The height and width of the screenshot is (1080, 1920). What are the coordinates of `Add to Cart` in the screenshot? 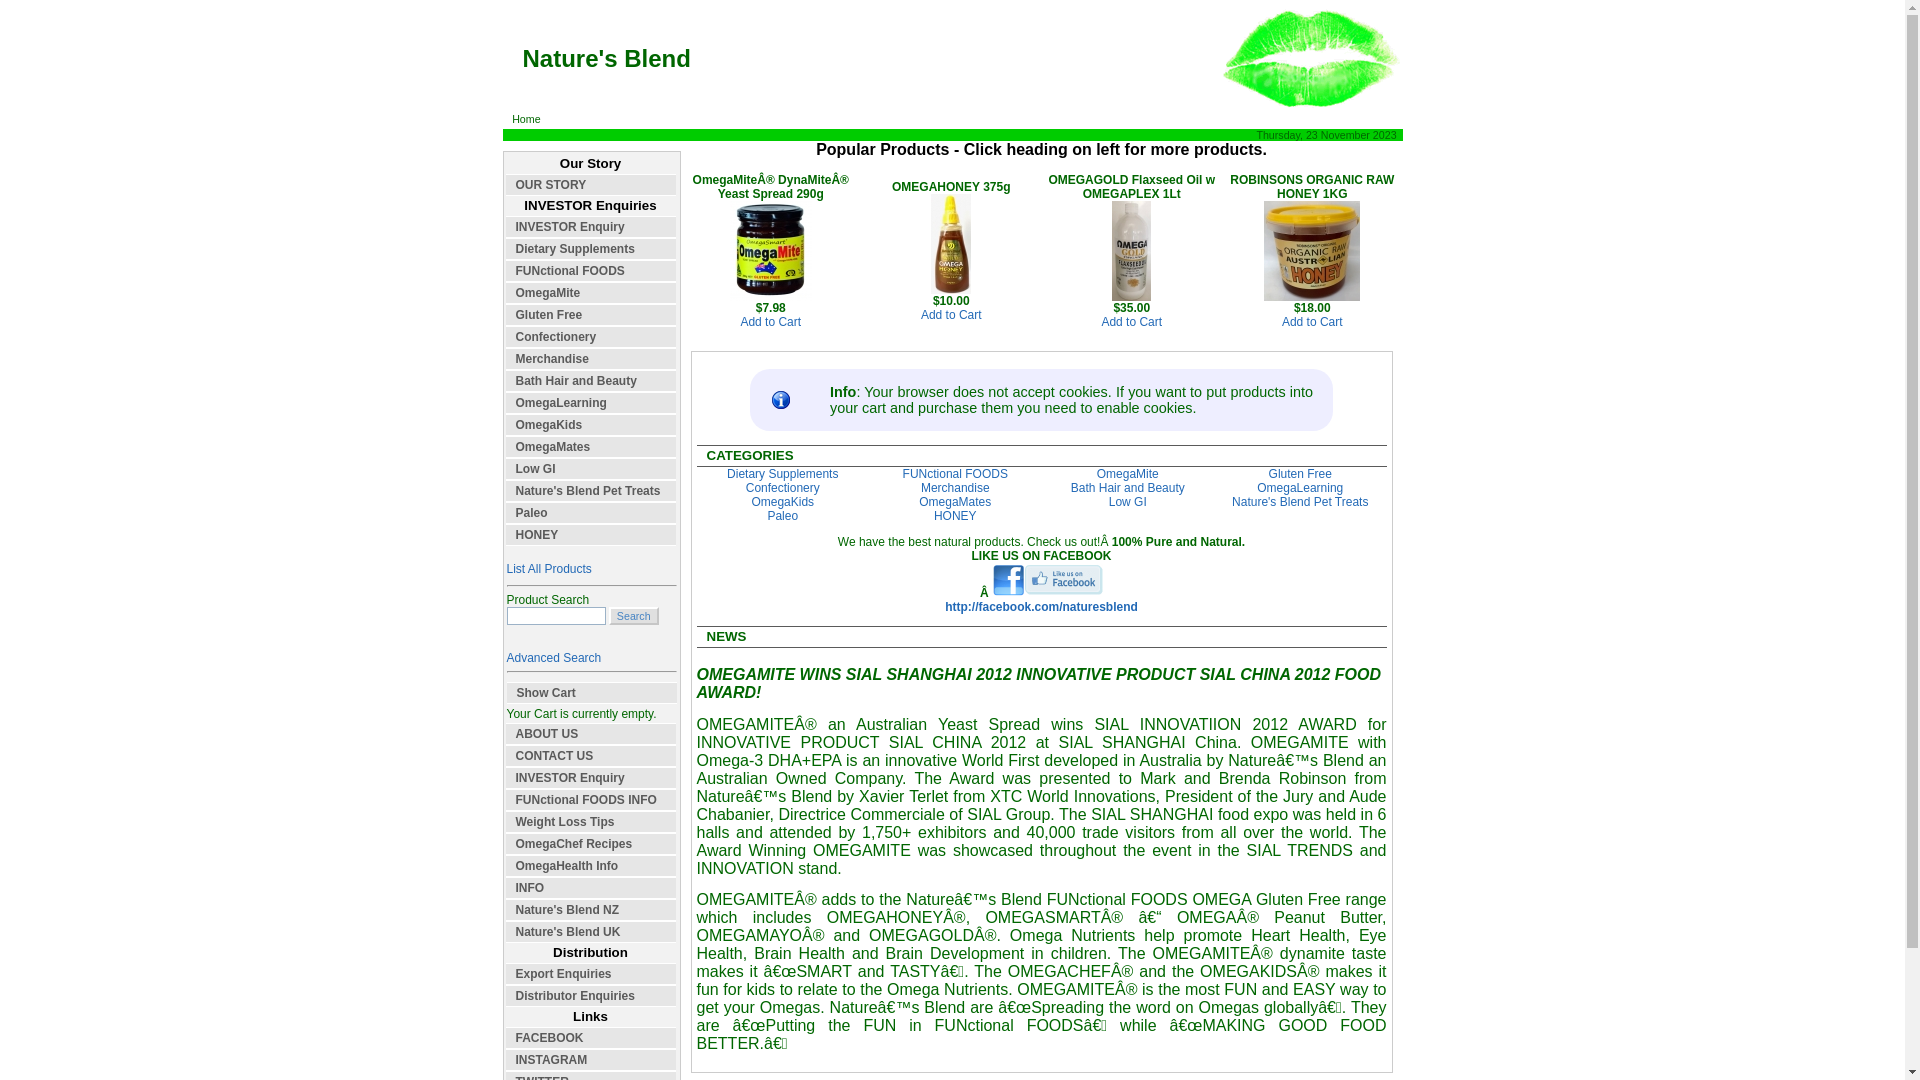 It's located at (770, 322).